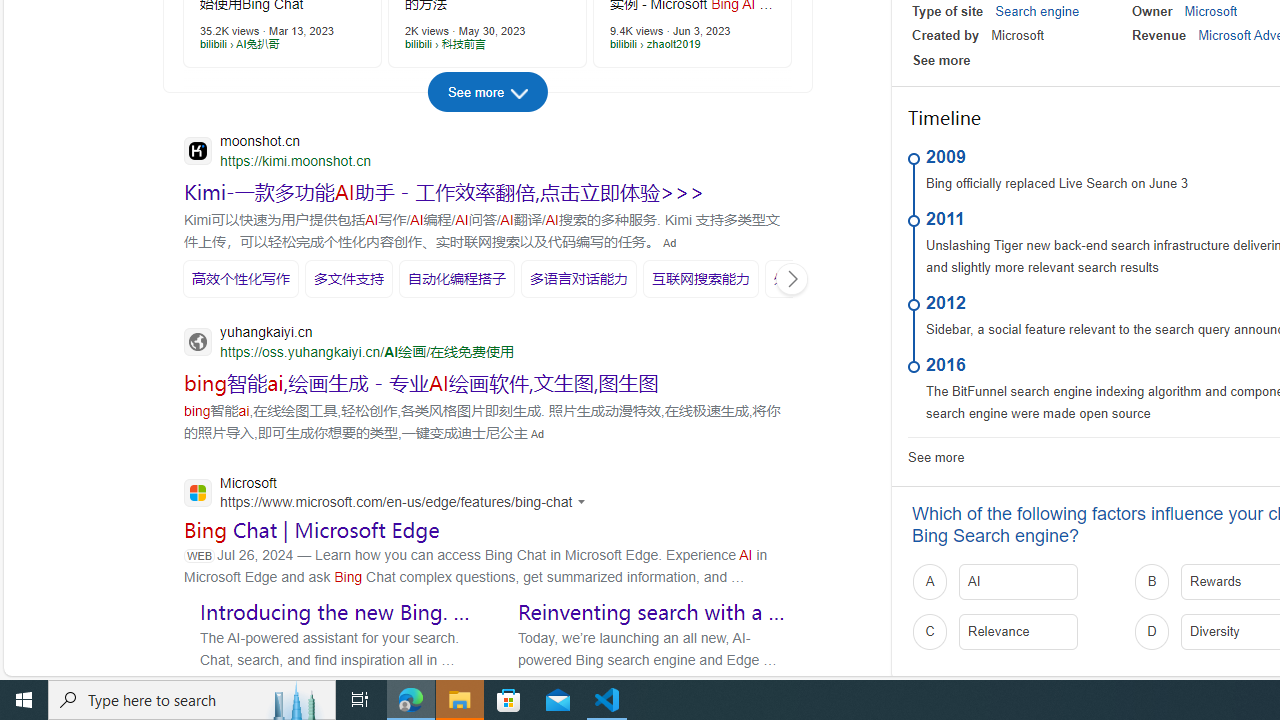  Describe the element at coordinates (946, 36) in the screenshot. I see `Created by` at that location.